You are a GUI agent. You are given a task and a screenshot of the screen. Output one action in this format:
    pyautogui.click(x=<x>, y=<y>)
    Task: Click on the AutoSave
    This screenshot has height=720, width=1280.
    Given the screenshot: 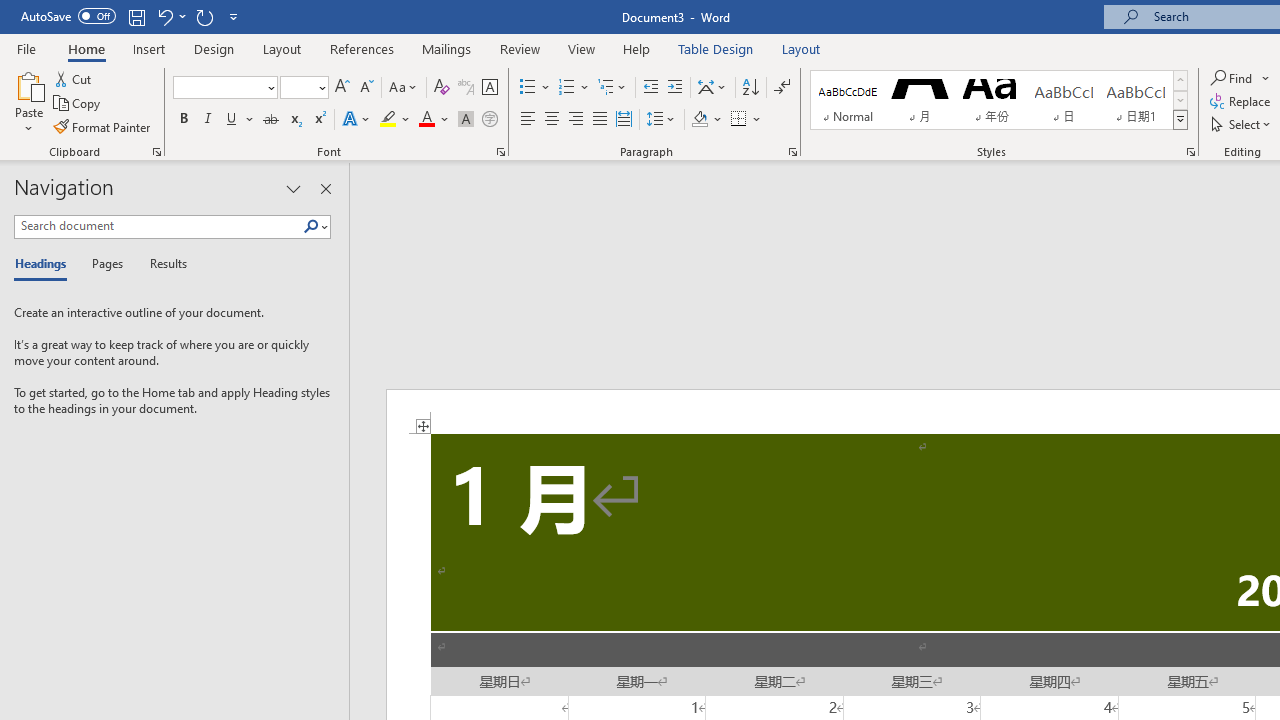 What is the action you would take?
    pyautogui.click(x=68, y=16)
    